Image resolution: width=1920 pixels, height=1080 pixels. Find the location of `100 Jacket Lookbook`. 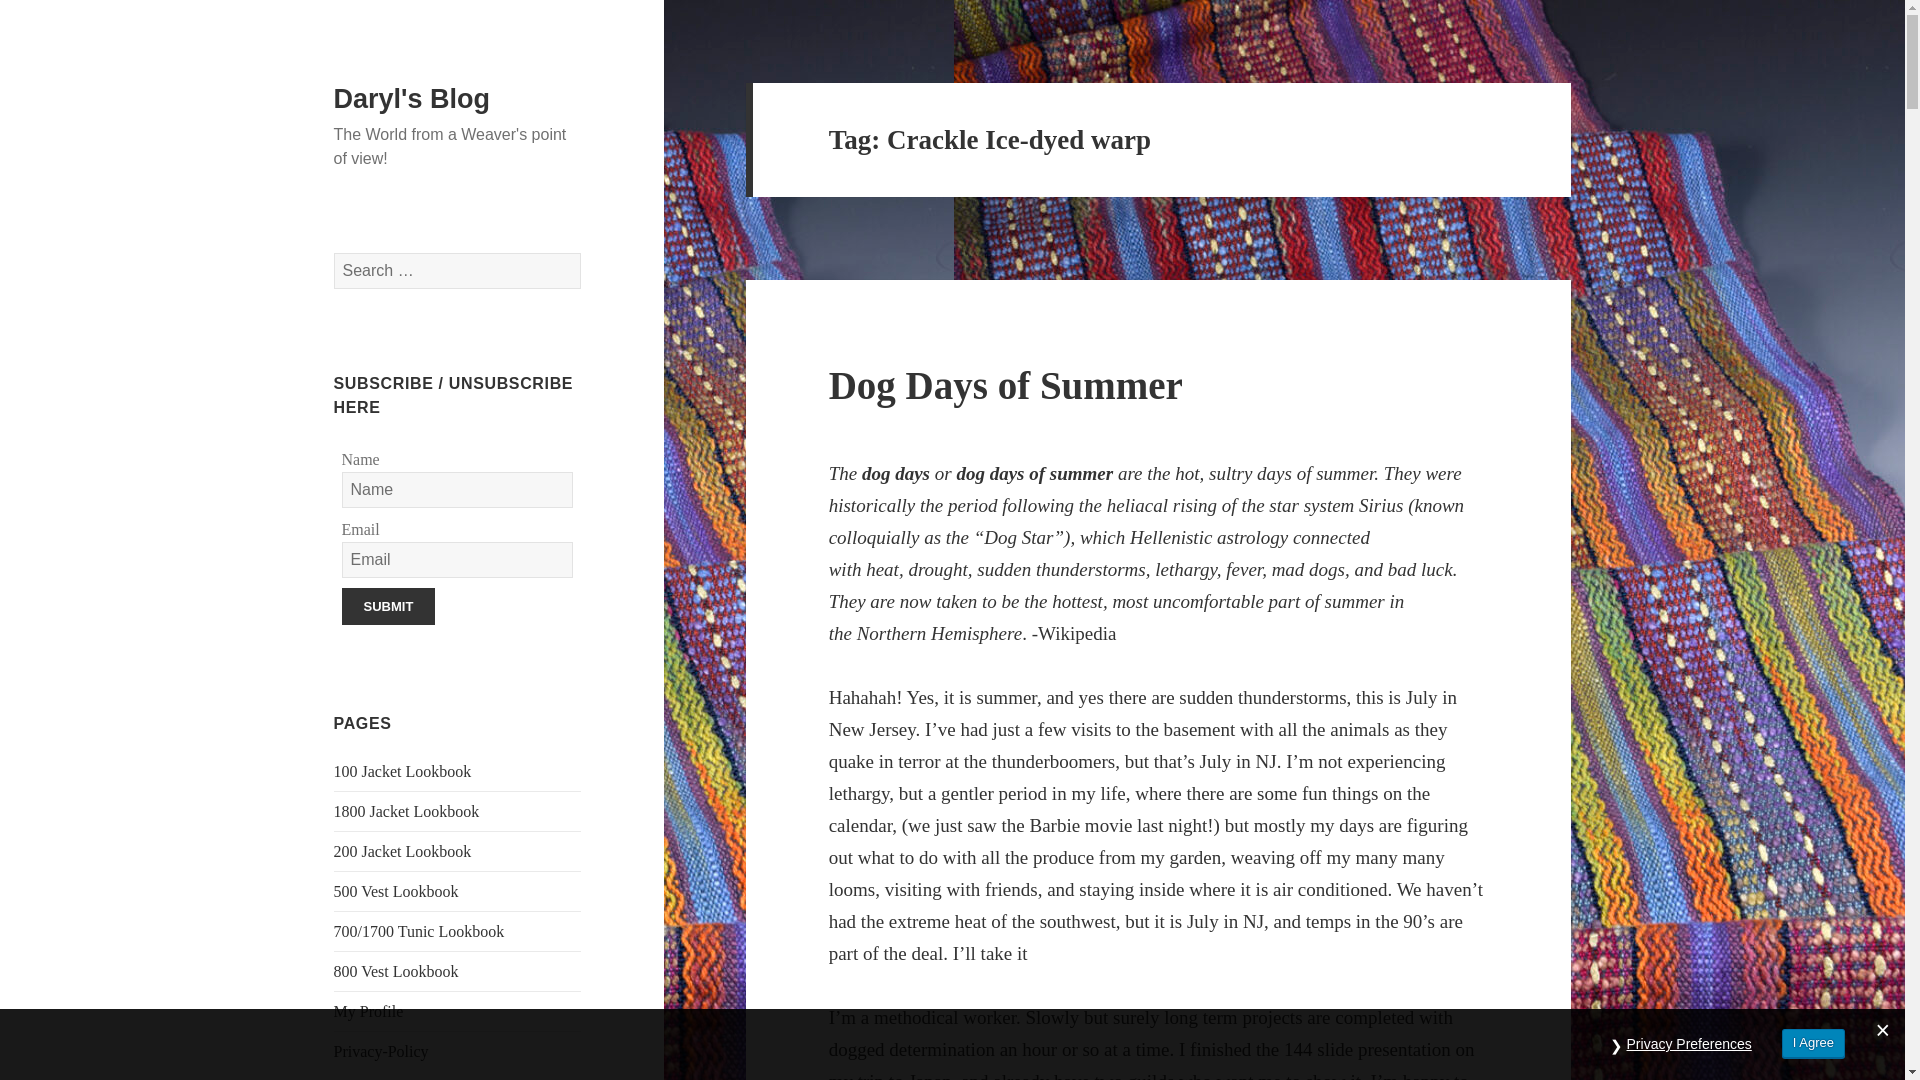

100 Jacket Lookbook is located at coordinates (403, 770).